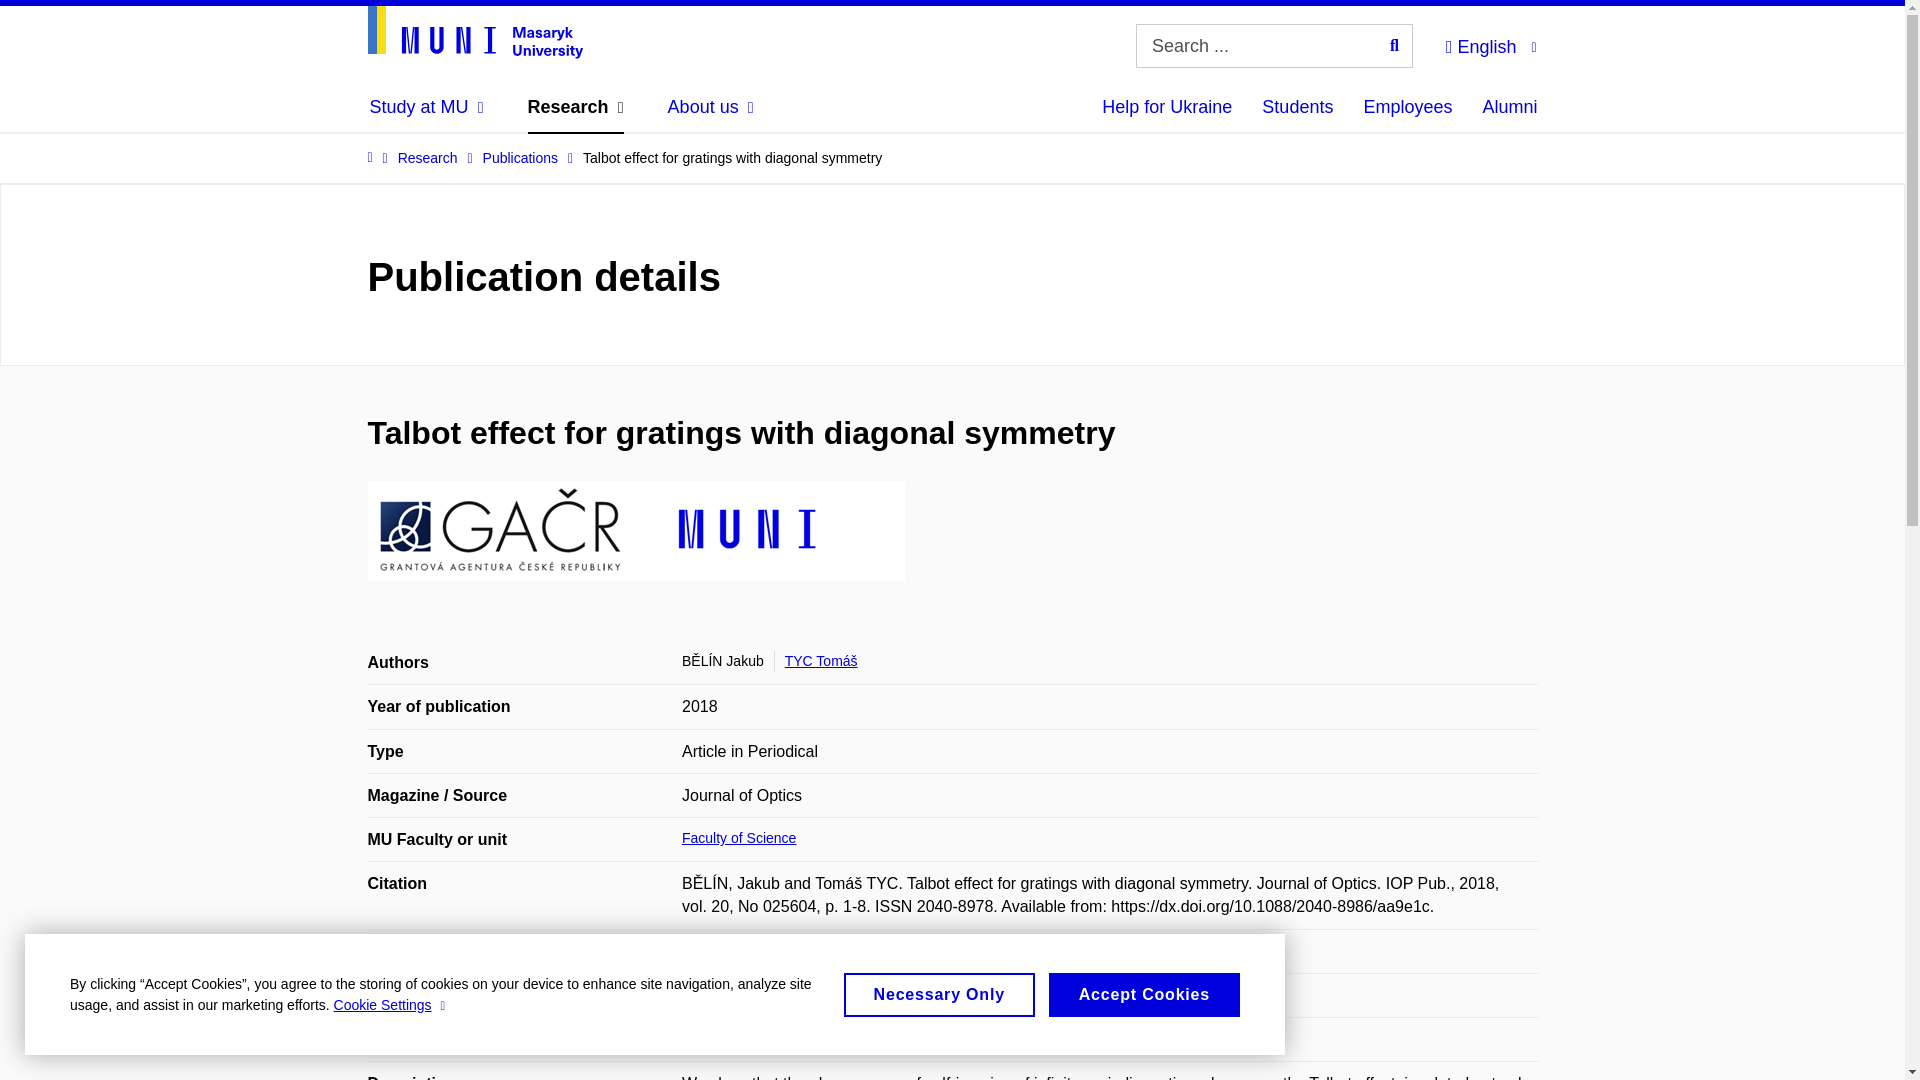  I want to click on Research, so click(576, 106).